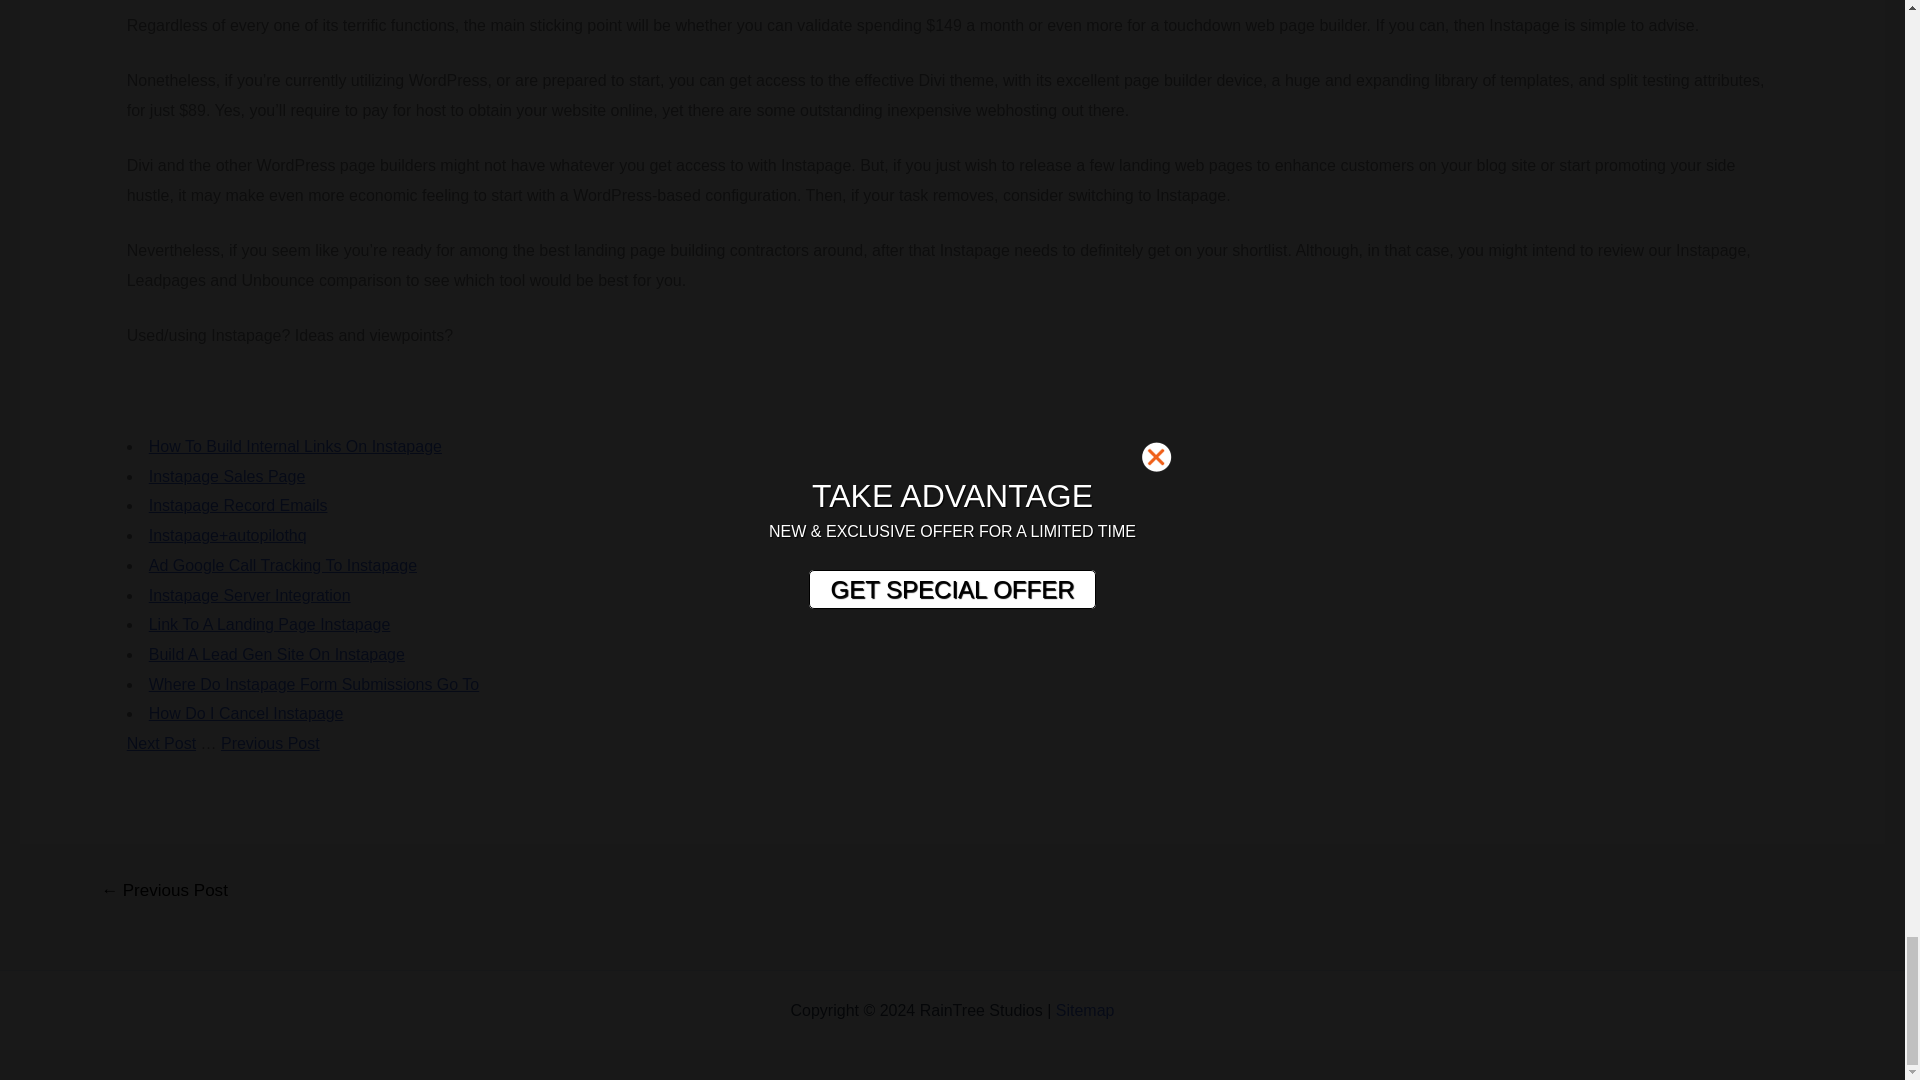  I want to click on Instapage Record Emails, so click(238, 505).